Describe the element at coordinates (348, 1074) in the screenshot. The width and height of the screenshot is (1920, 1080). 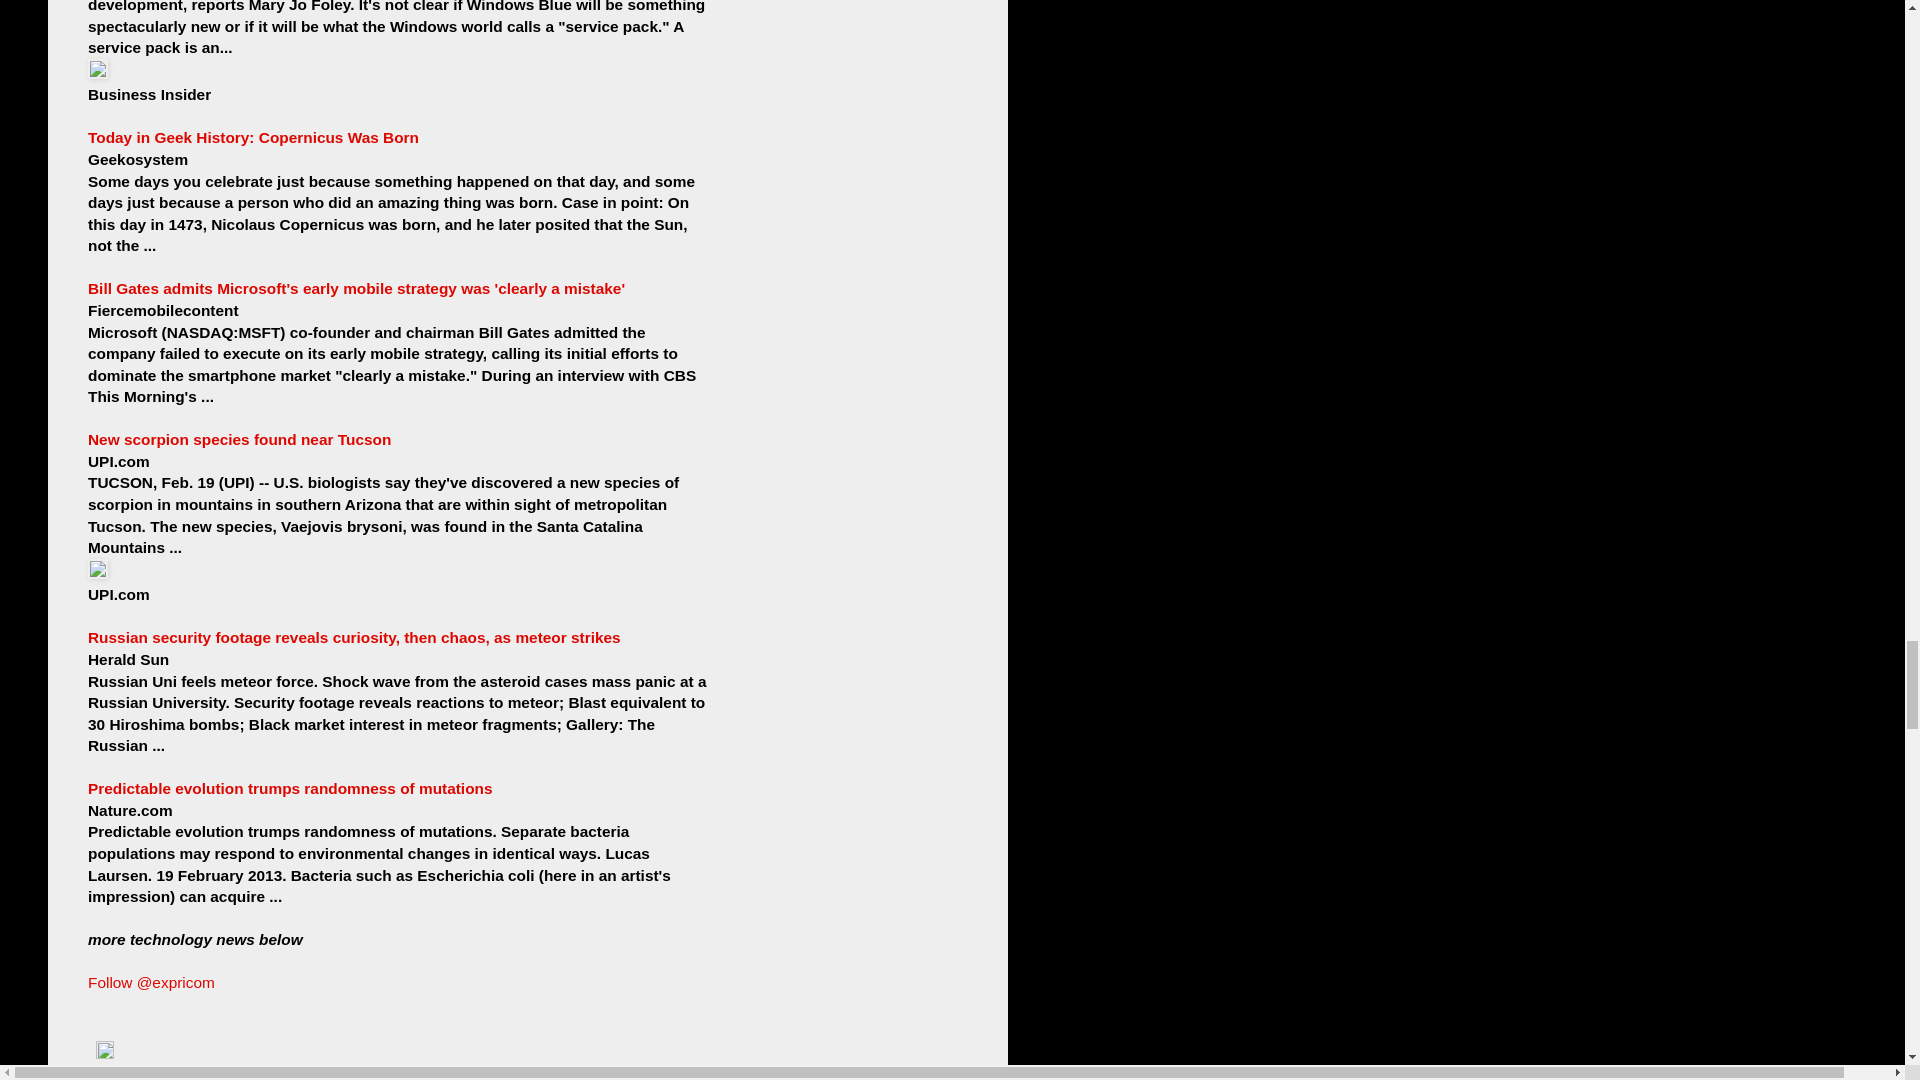
I see `Share to Facebook` at that location.